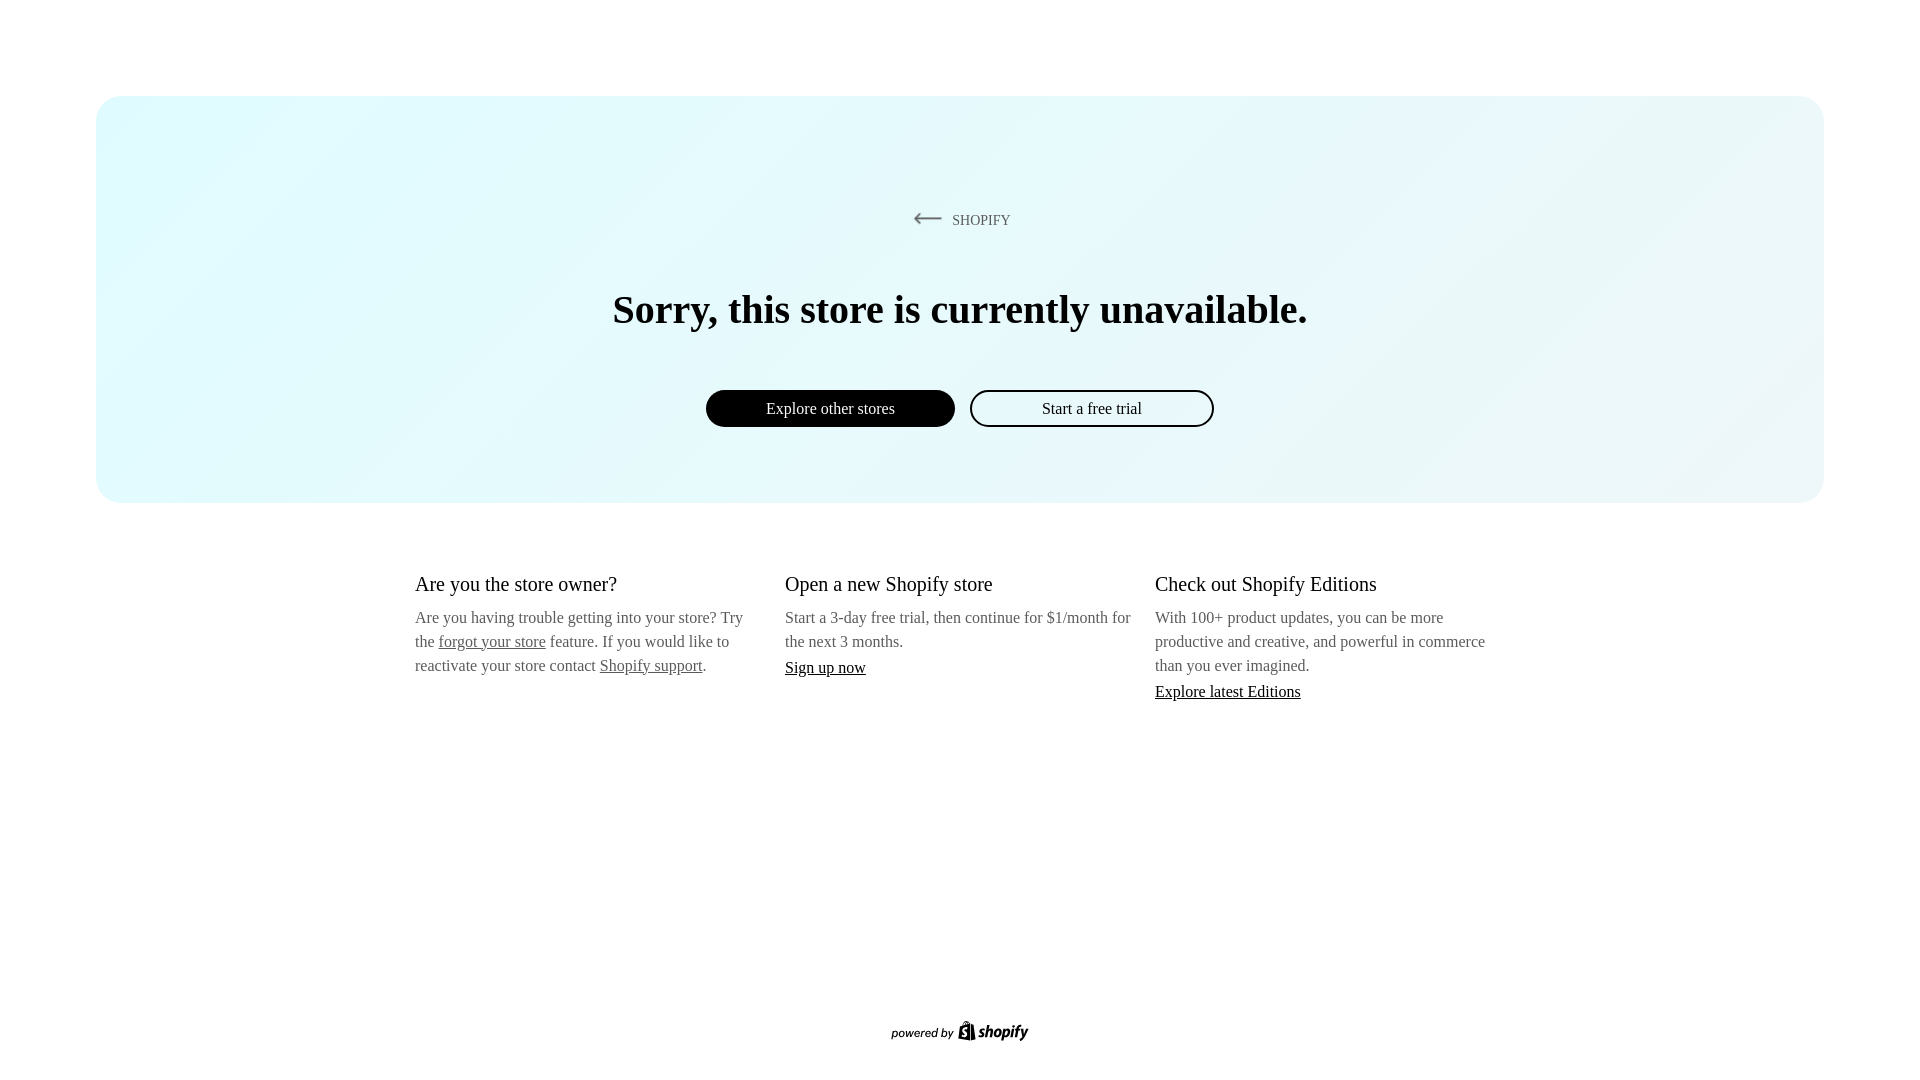 This screenshot has height=1080, width=1920. What do you see at coordinates (492, 641) in the screenshot?
I see `forgot your store` at bounding box center [492, 641].